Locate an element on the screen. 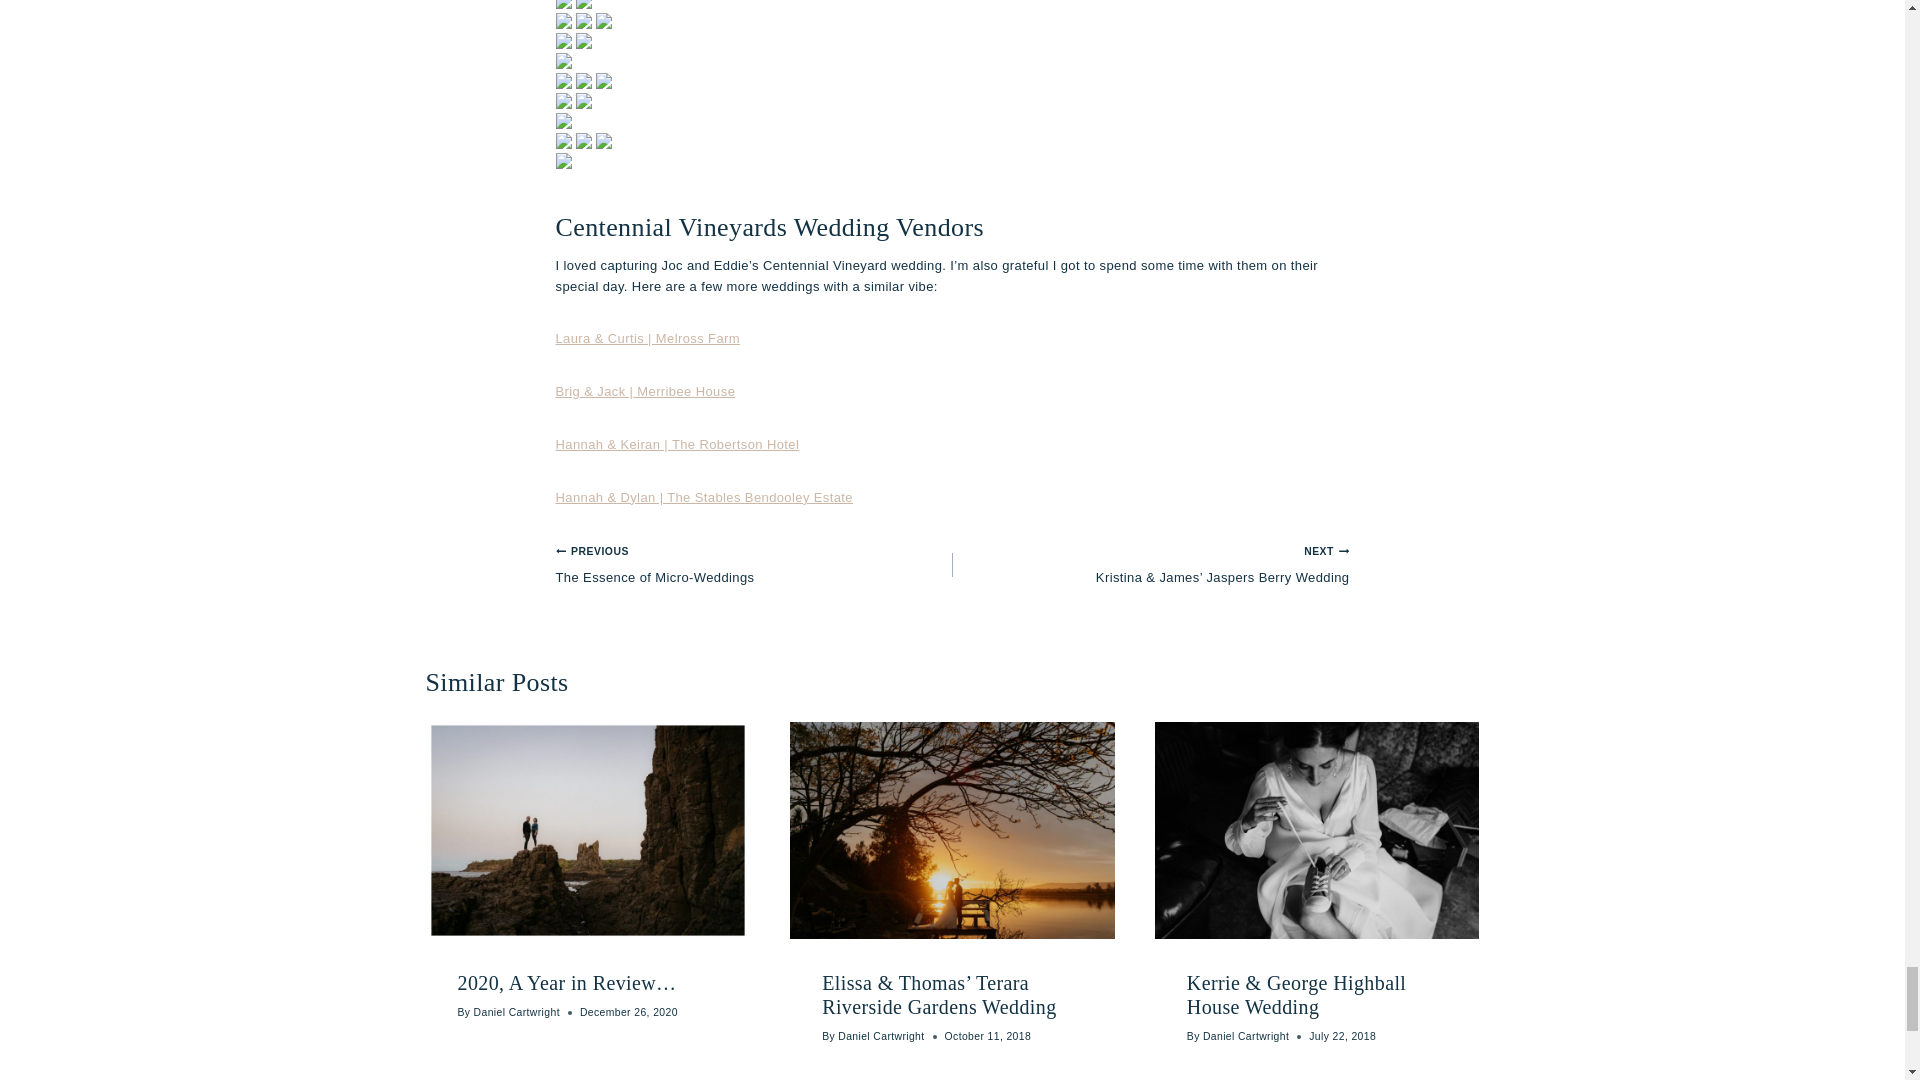 This screenshot has width=1920, height=1080. Daniel Cartwright is located at coordinates (517, 1012).